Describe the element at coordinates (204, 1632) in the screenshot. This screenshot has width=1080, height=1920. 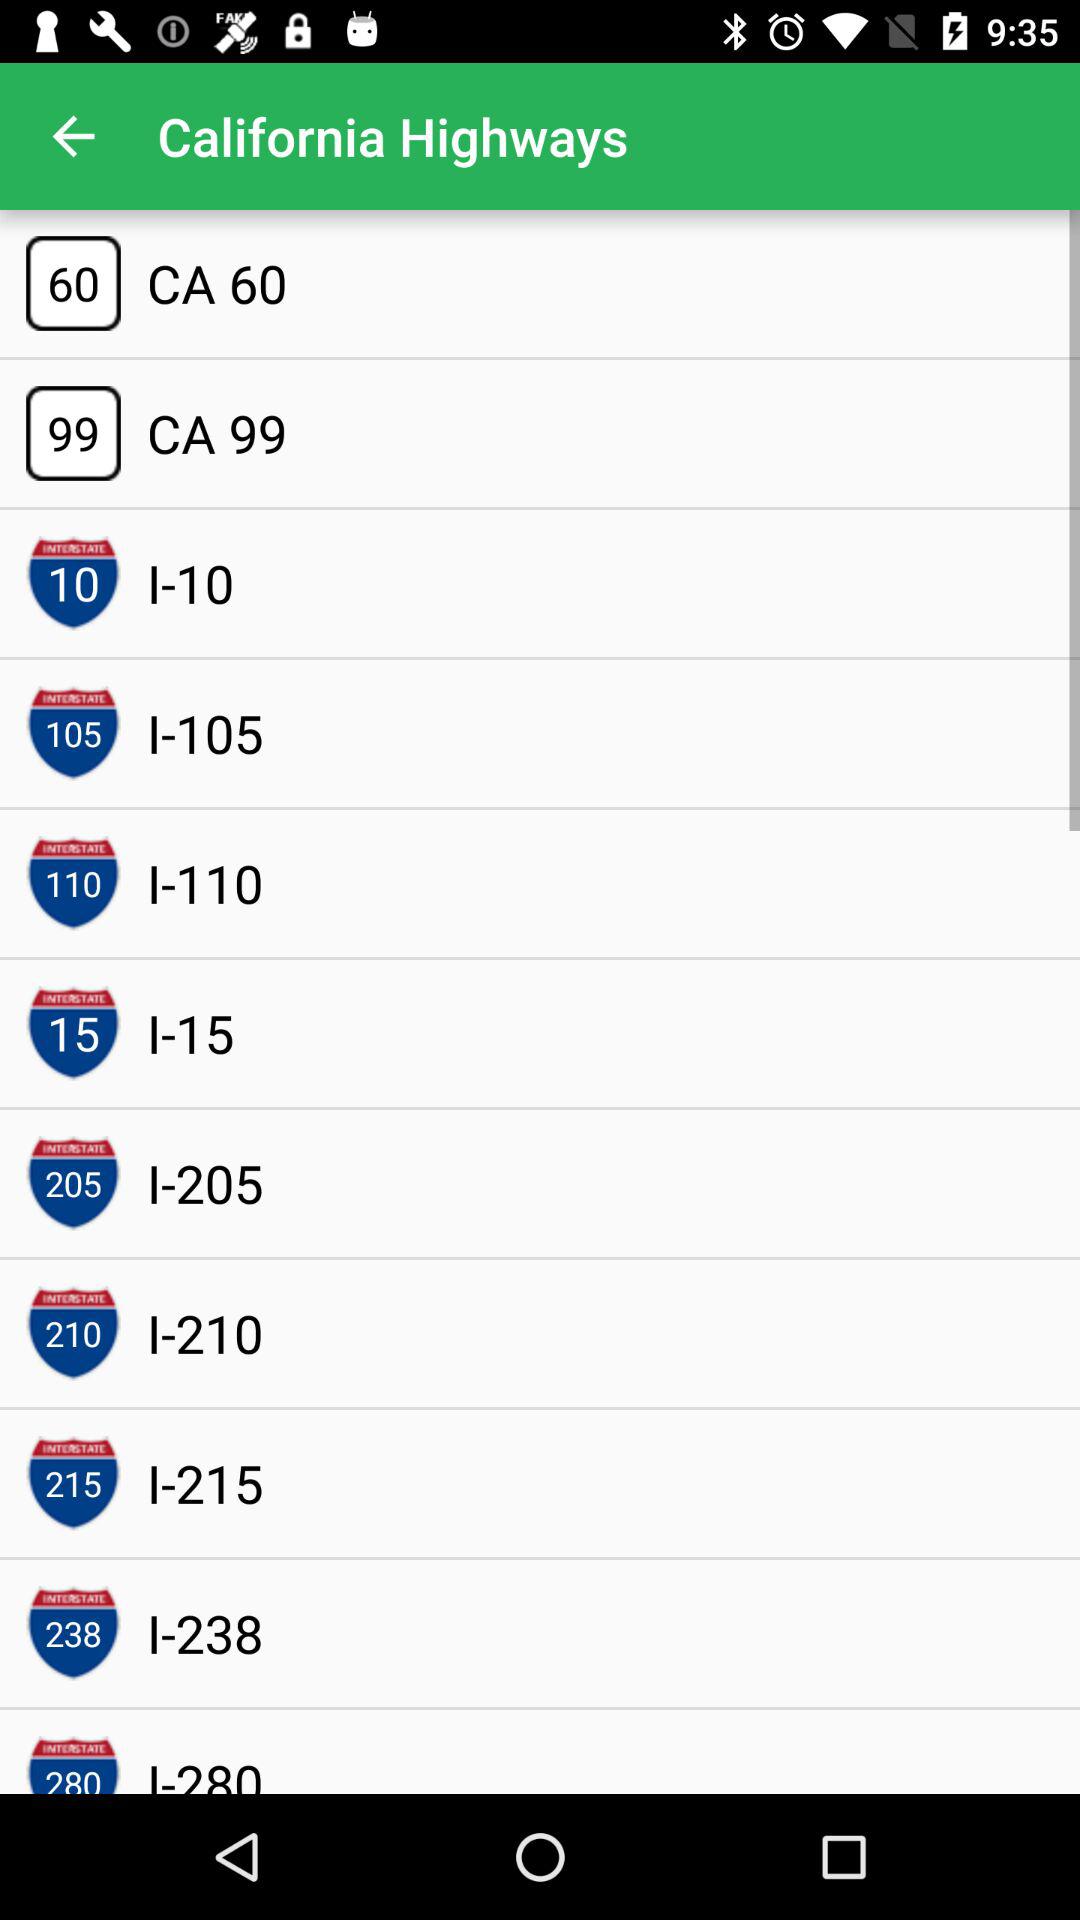
I see `select the icon below i-215` at that location.